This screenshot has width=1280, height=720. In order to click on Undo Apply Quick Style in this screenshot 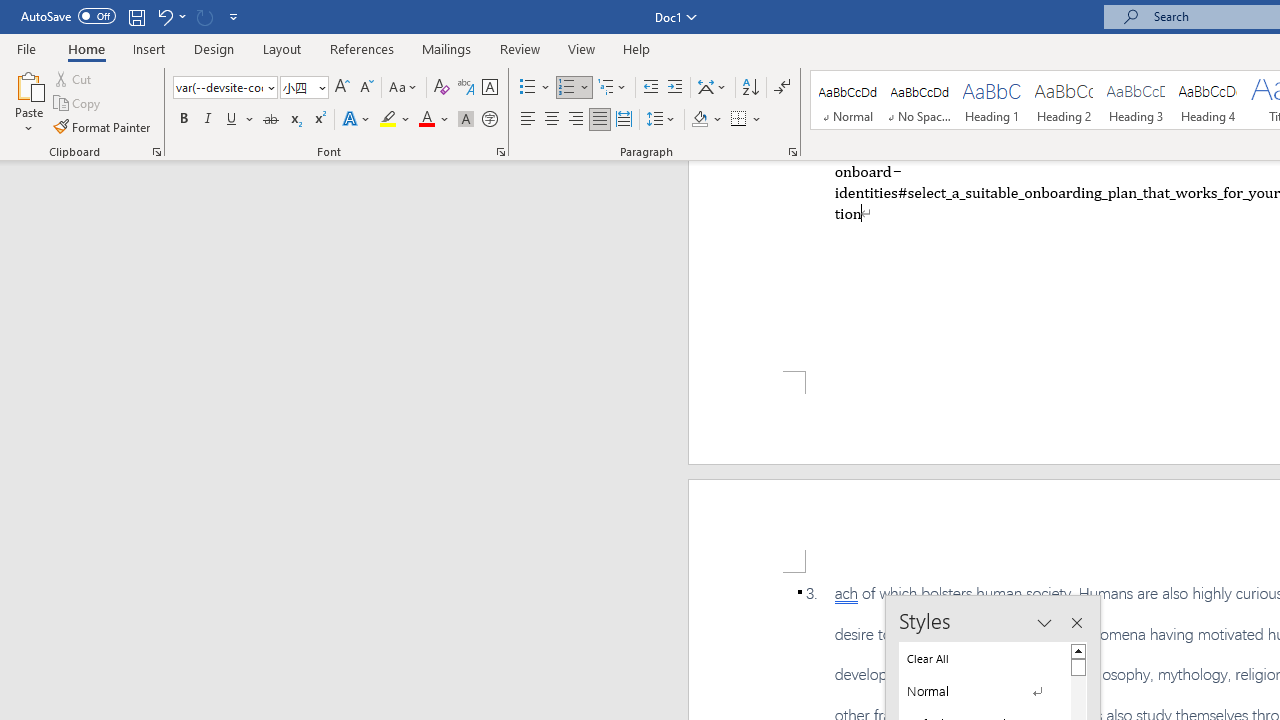, I will do `click(164, 16)`.